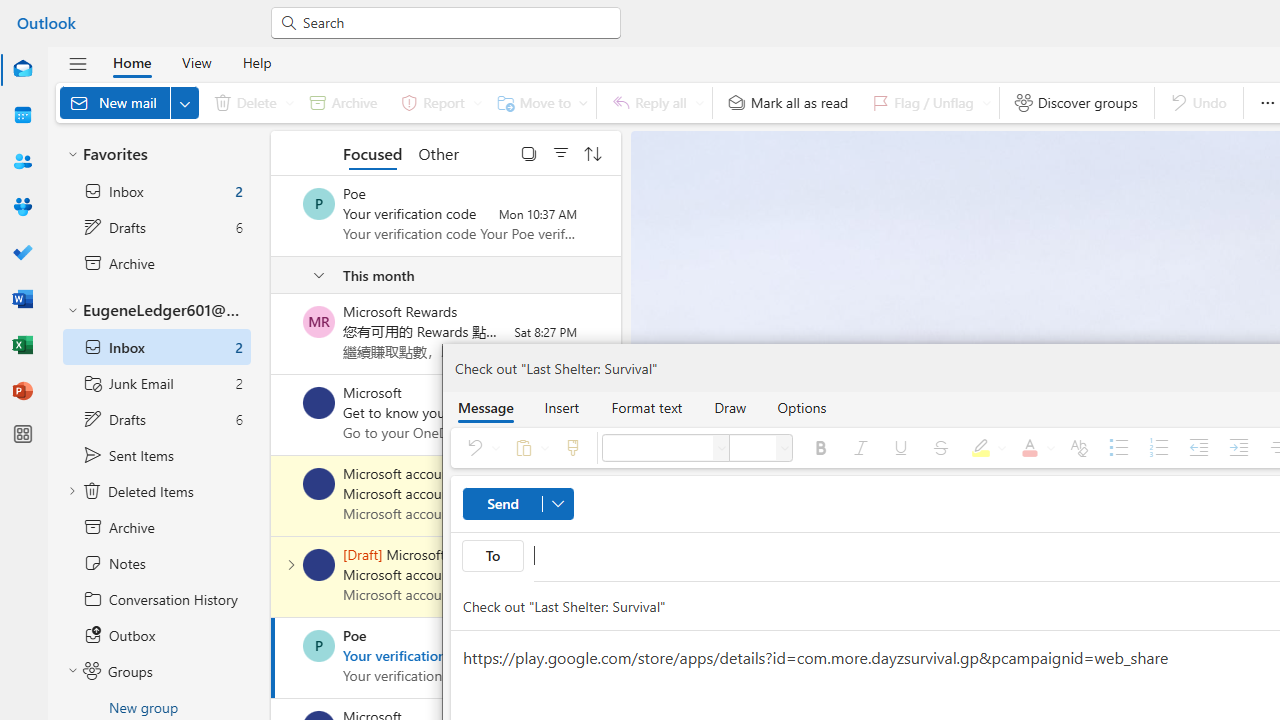 The width and height of the screenshot is (1280, 720). What do you see at coordinates (985, 448) in the screenshot?
I see `Text highlight color` at bounding box center [985, 448].